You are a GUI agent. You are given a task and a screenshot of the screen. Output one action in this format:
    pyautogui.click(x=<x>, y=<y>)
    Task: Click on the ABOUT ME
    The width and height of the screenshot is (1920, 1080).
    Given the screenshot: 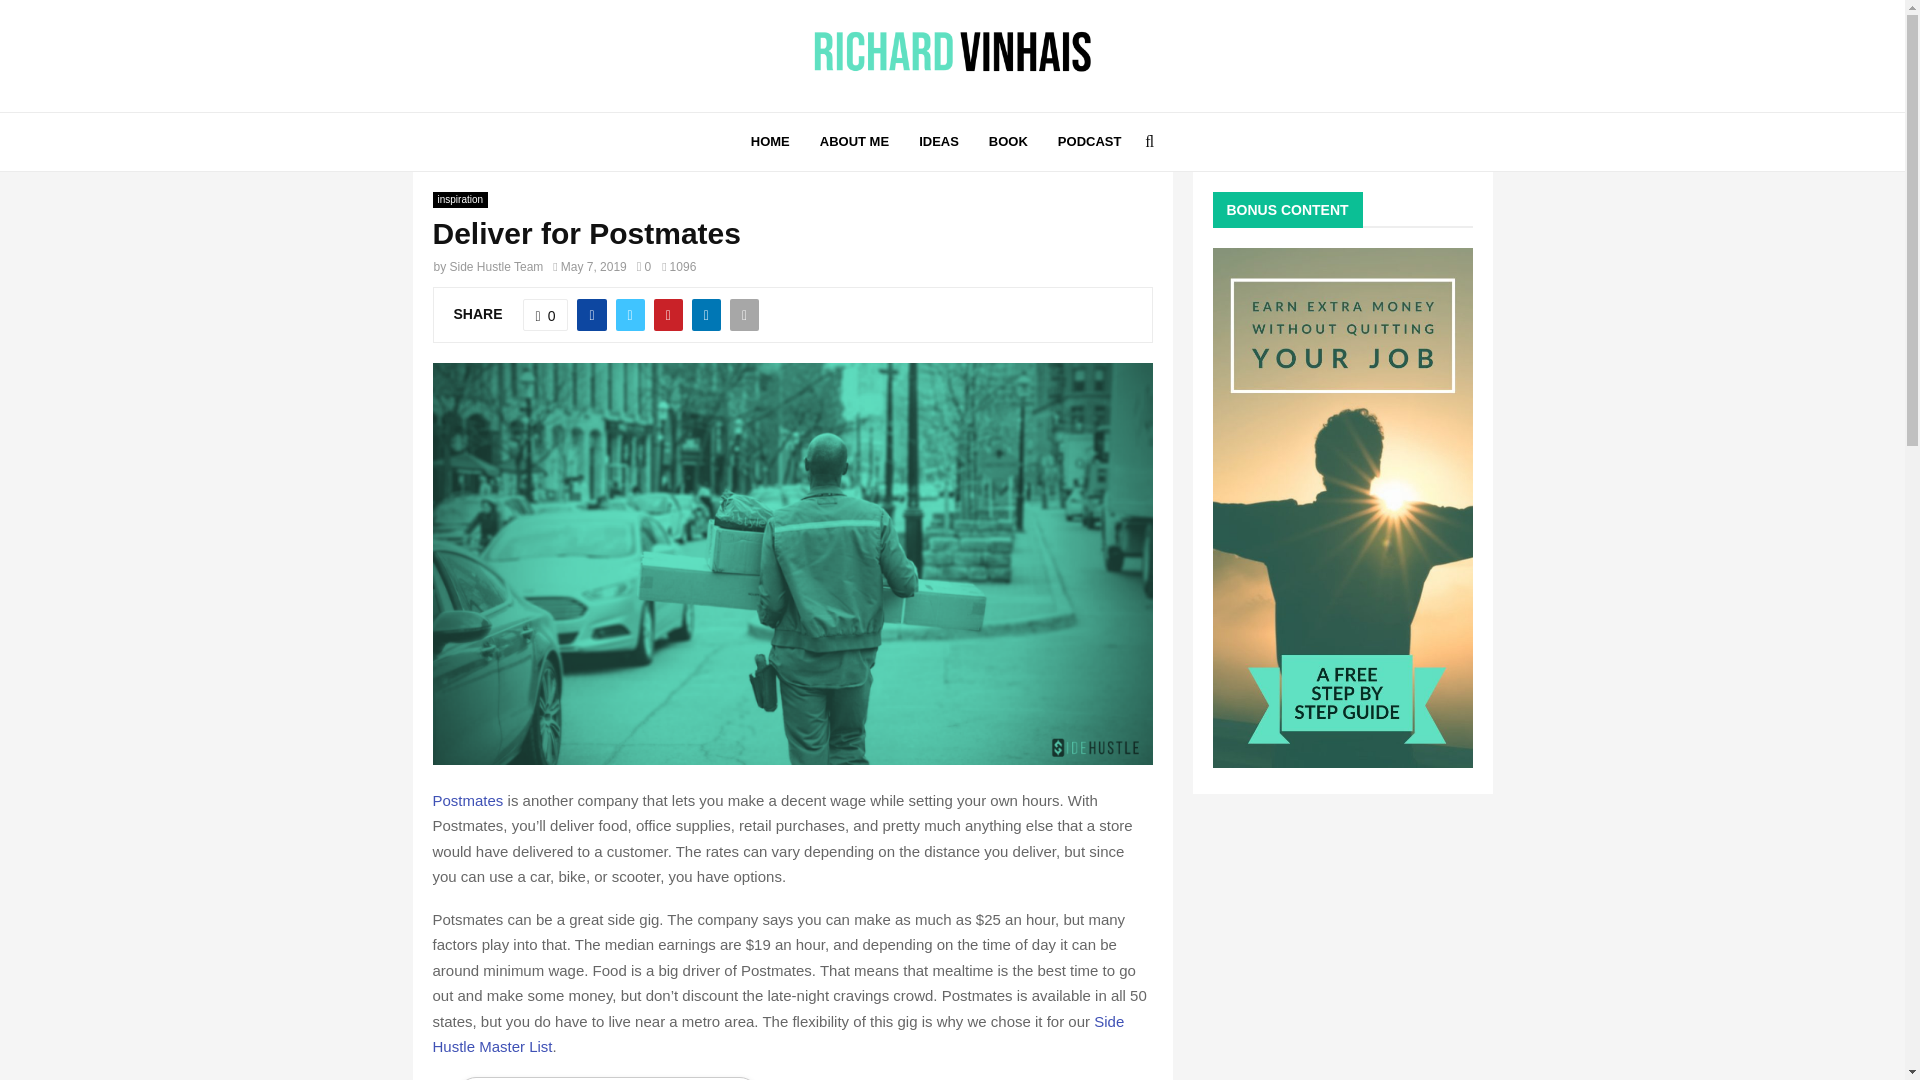 What is the action you would take?
    pyautogui.click(x=854, y=142)
    